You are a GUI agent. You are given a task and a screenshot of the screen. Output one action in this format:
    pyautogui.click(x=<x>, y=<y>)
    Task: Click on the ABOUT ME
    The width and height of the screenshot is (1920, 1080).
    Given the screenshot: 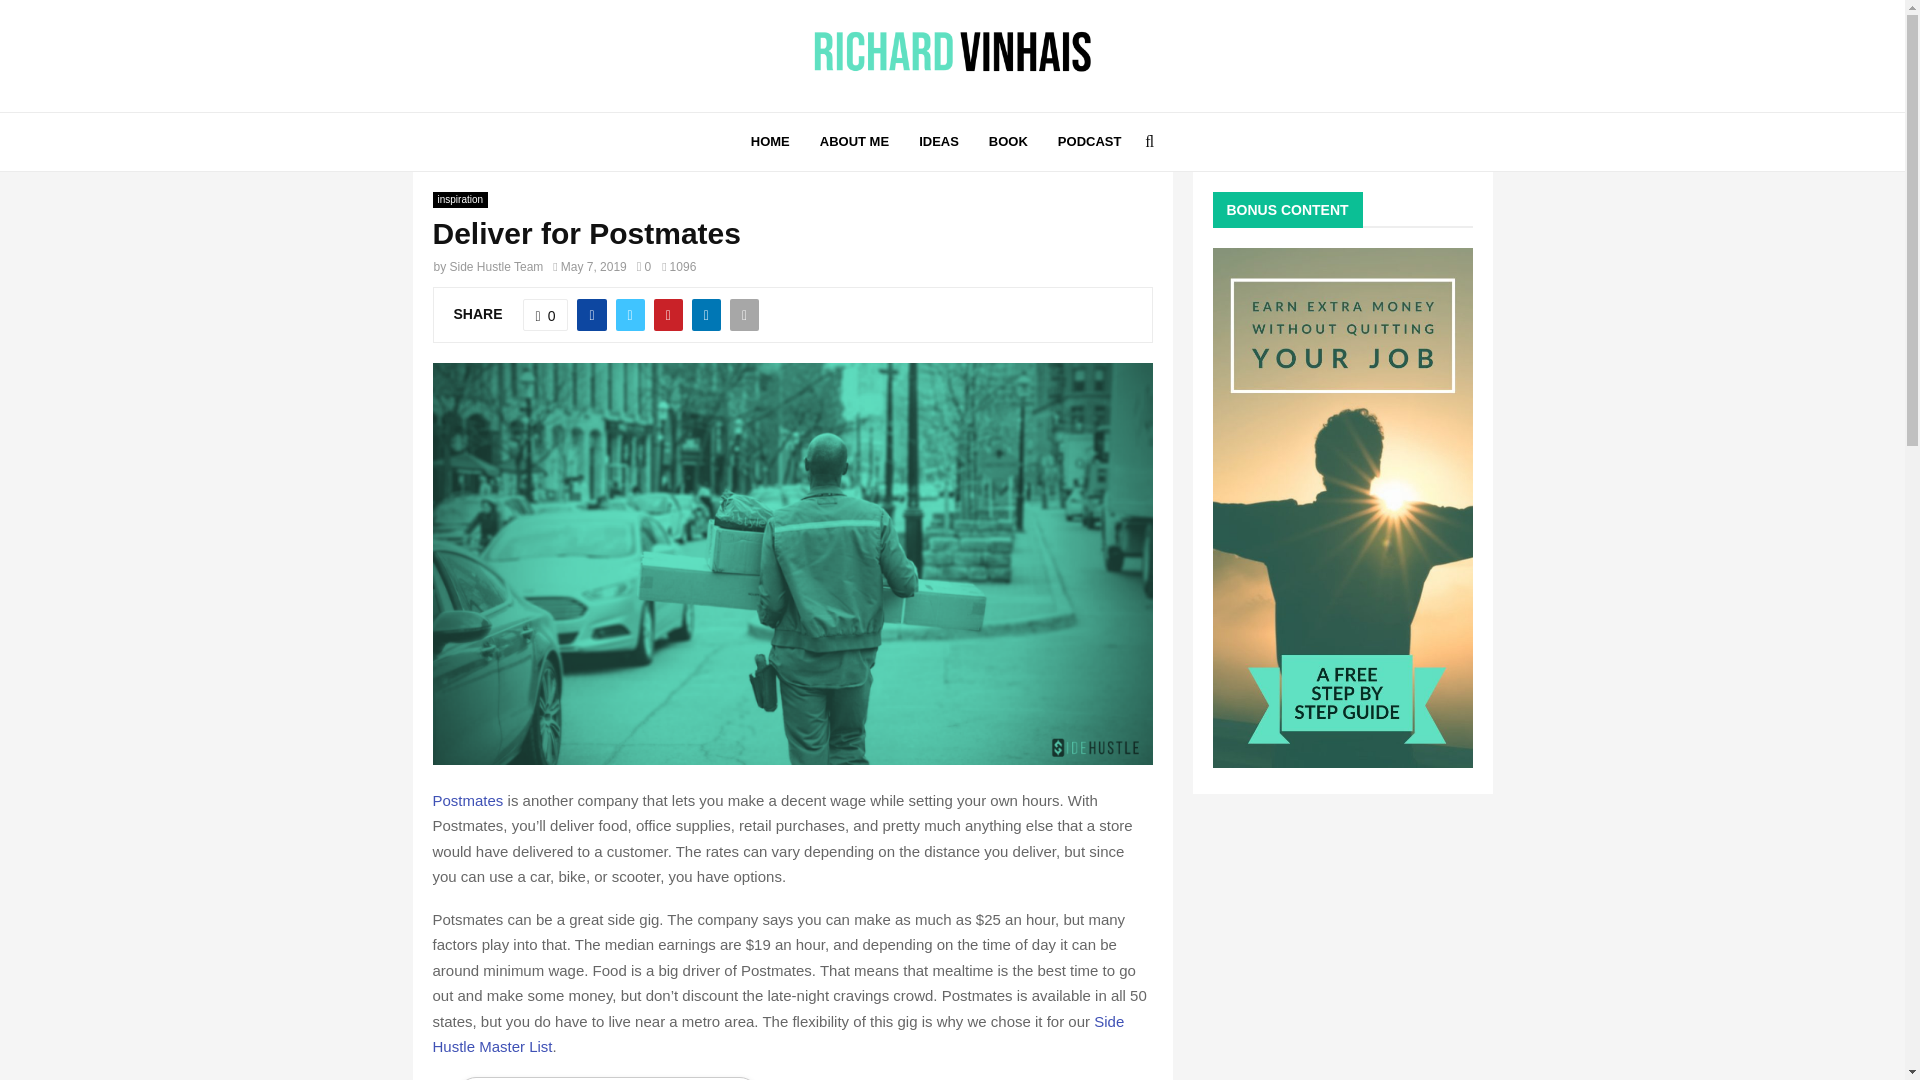 What is the action you would take?
    pyautogui.click(x=854, y=142)
    